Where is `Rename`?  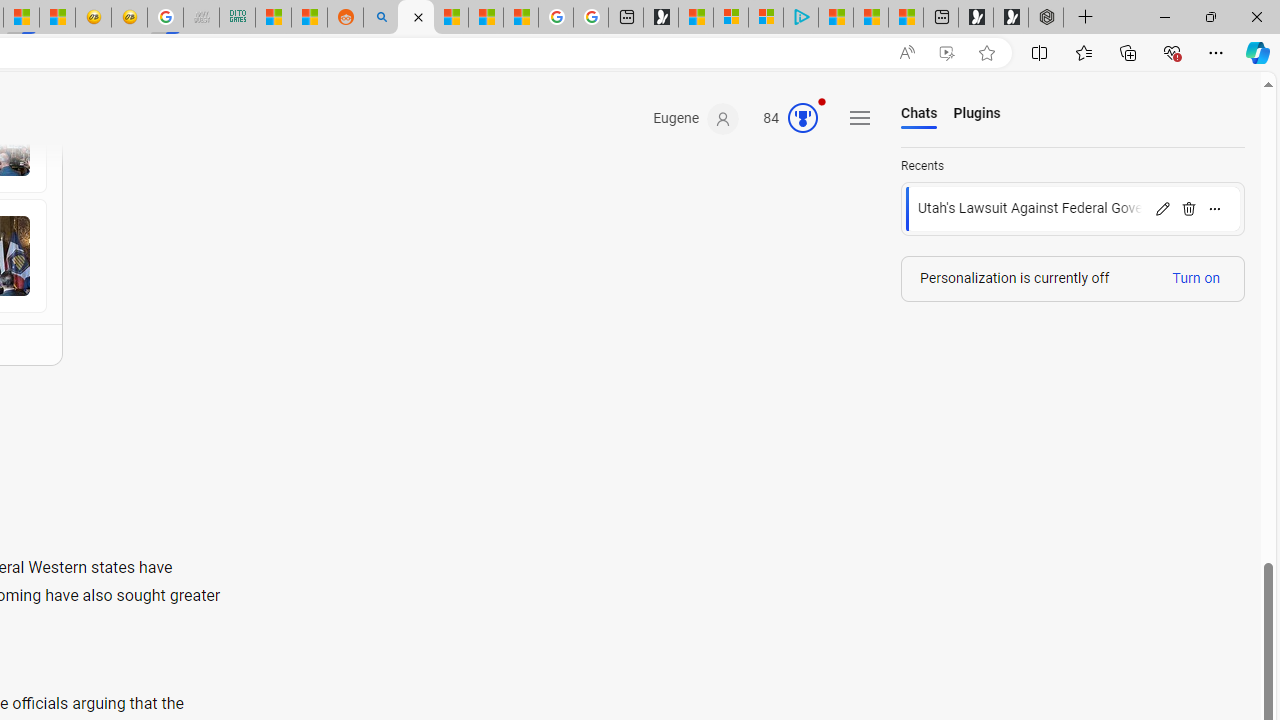
Rename is located at coordinates (1162, 208).